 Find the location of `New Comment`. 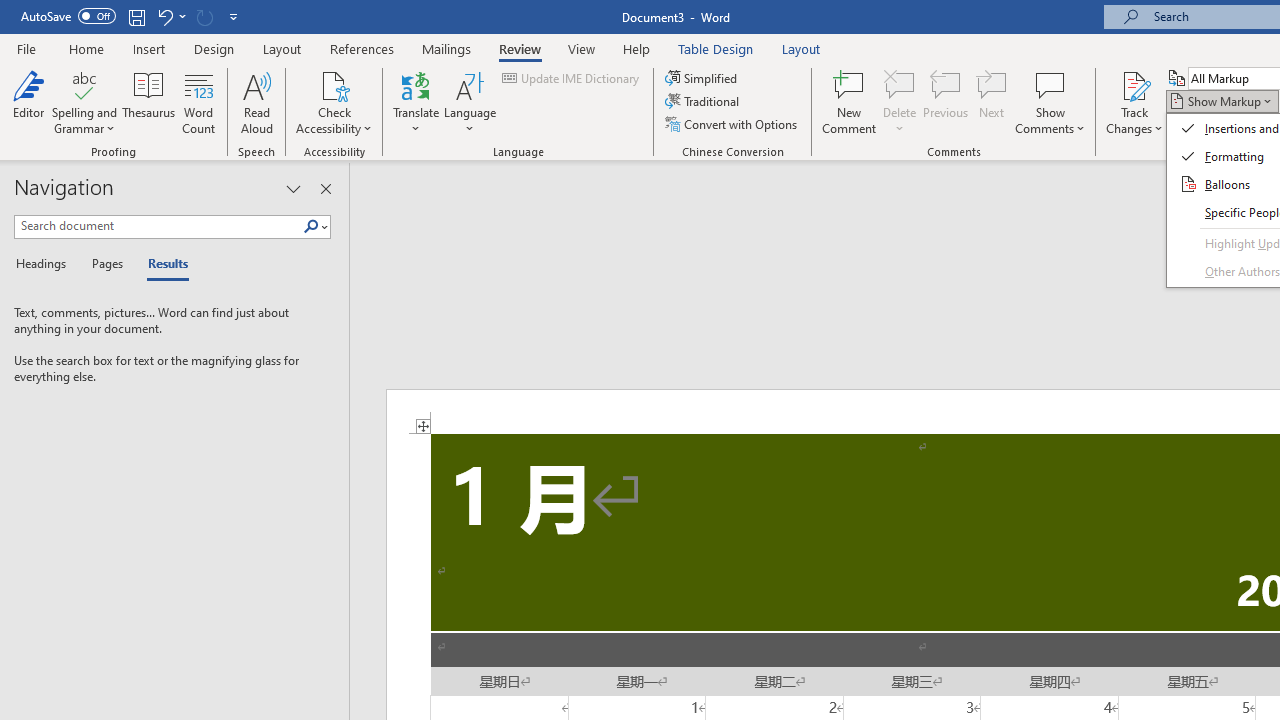

New Comment is located at coordinates (850, 102).